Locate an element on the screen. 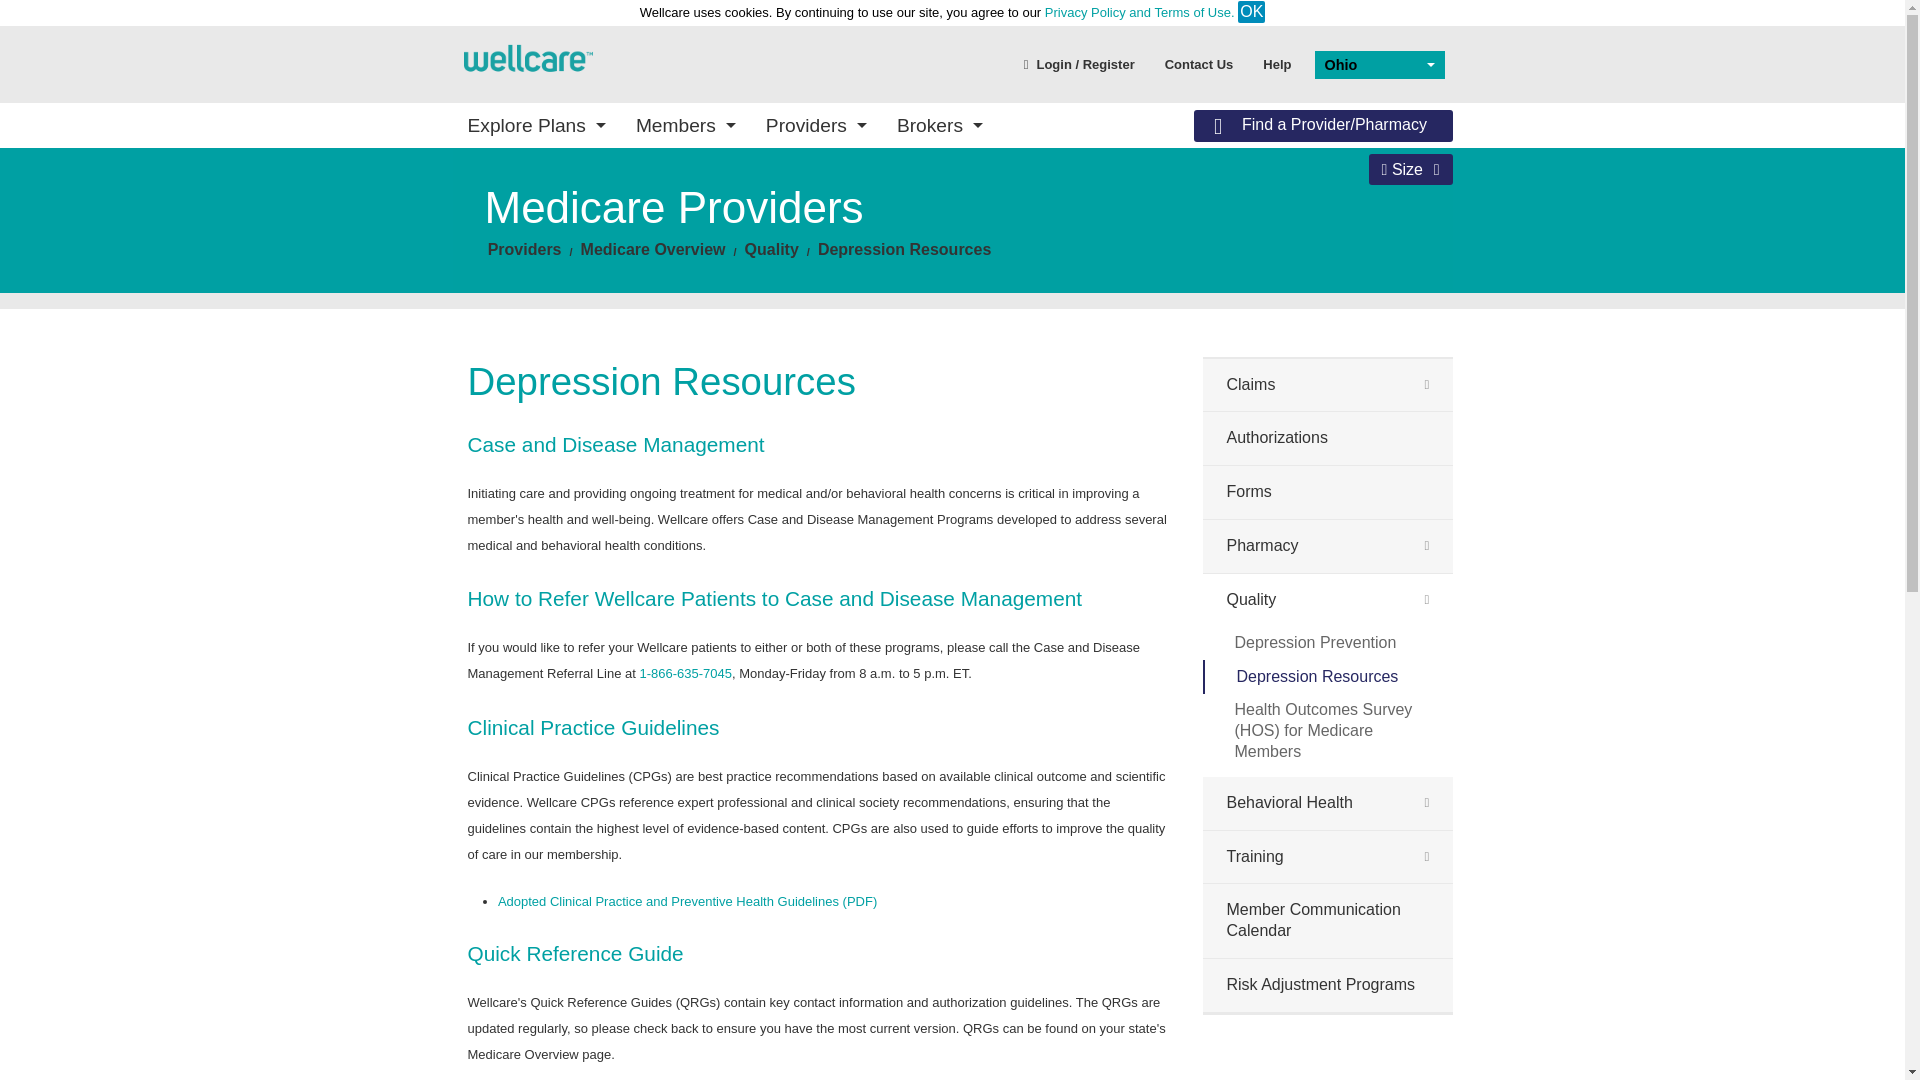 The height and width of the screenshot is (1080, 1920). bread is located at coordinates (904, 249).